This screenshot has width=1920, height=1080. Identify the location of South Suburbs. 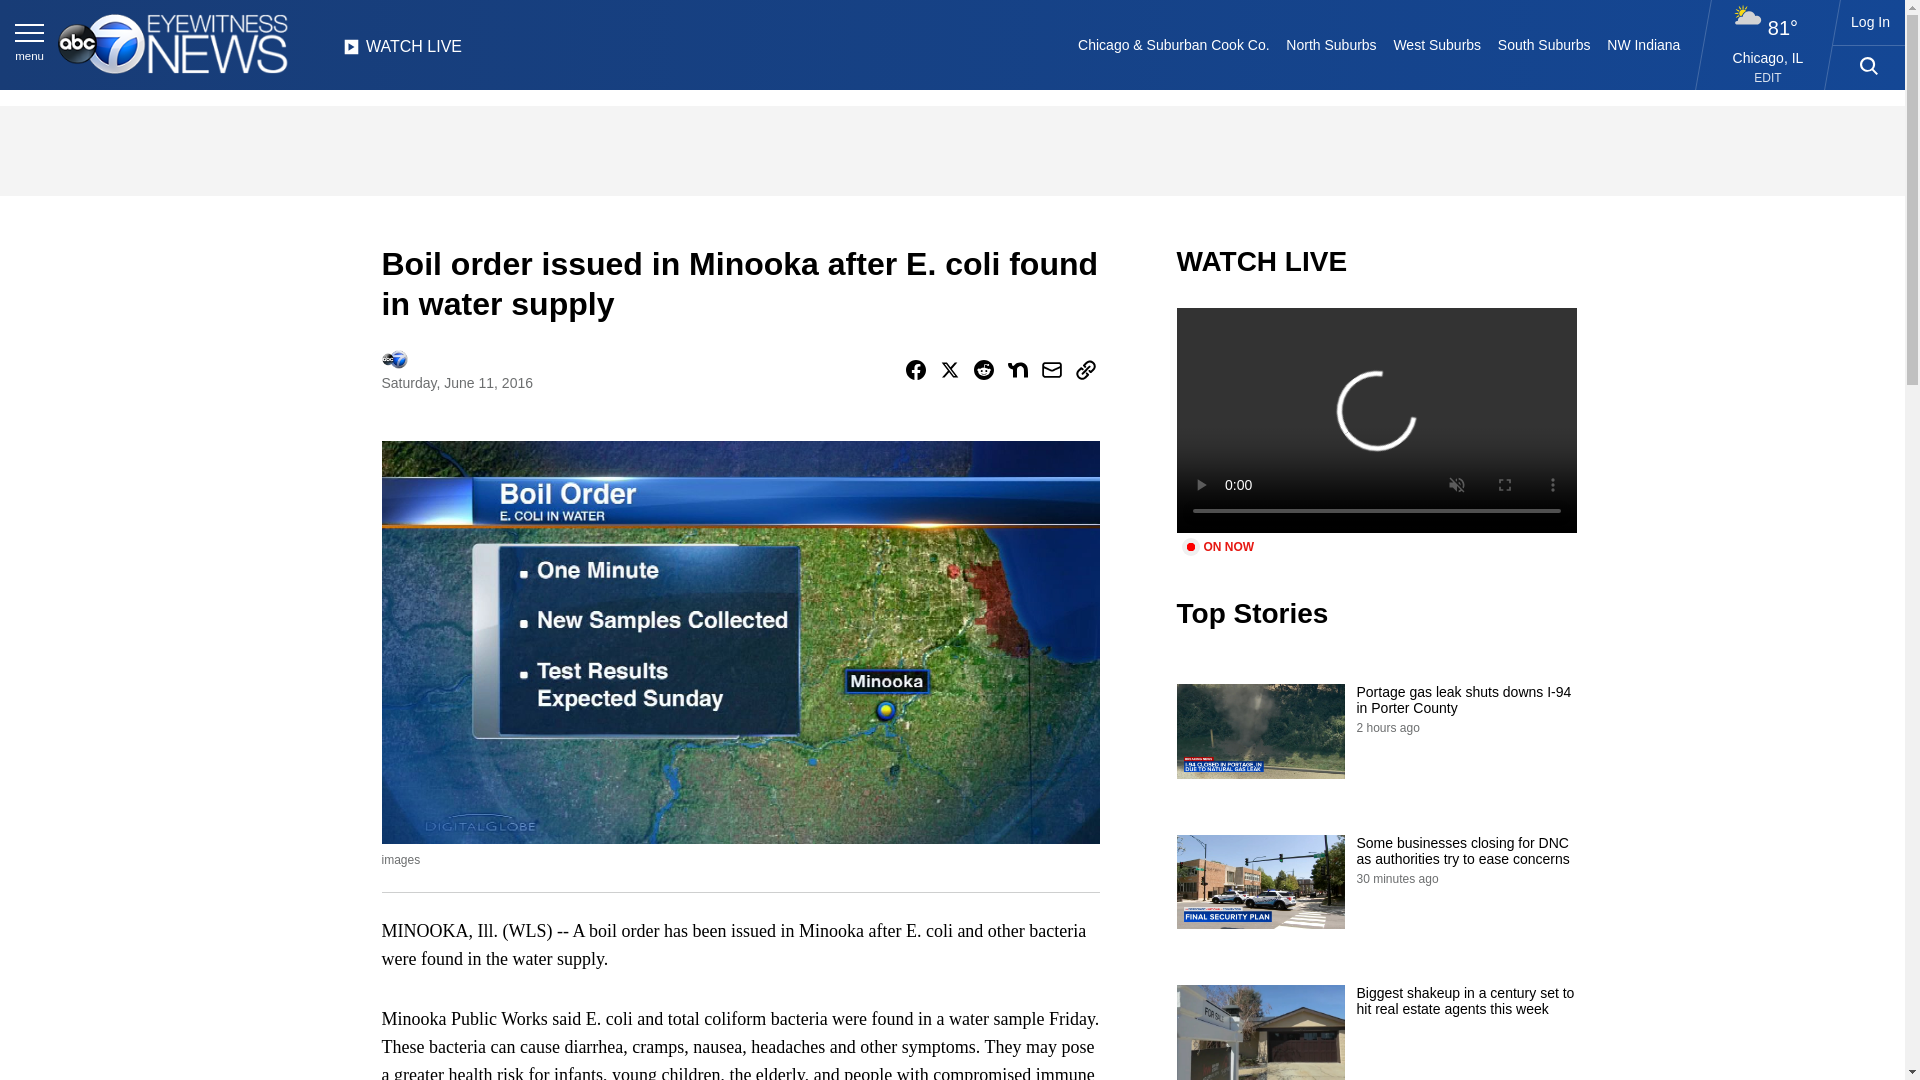
(1543, 44).